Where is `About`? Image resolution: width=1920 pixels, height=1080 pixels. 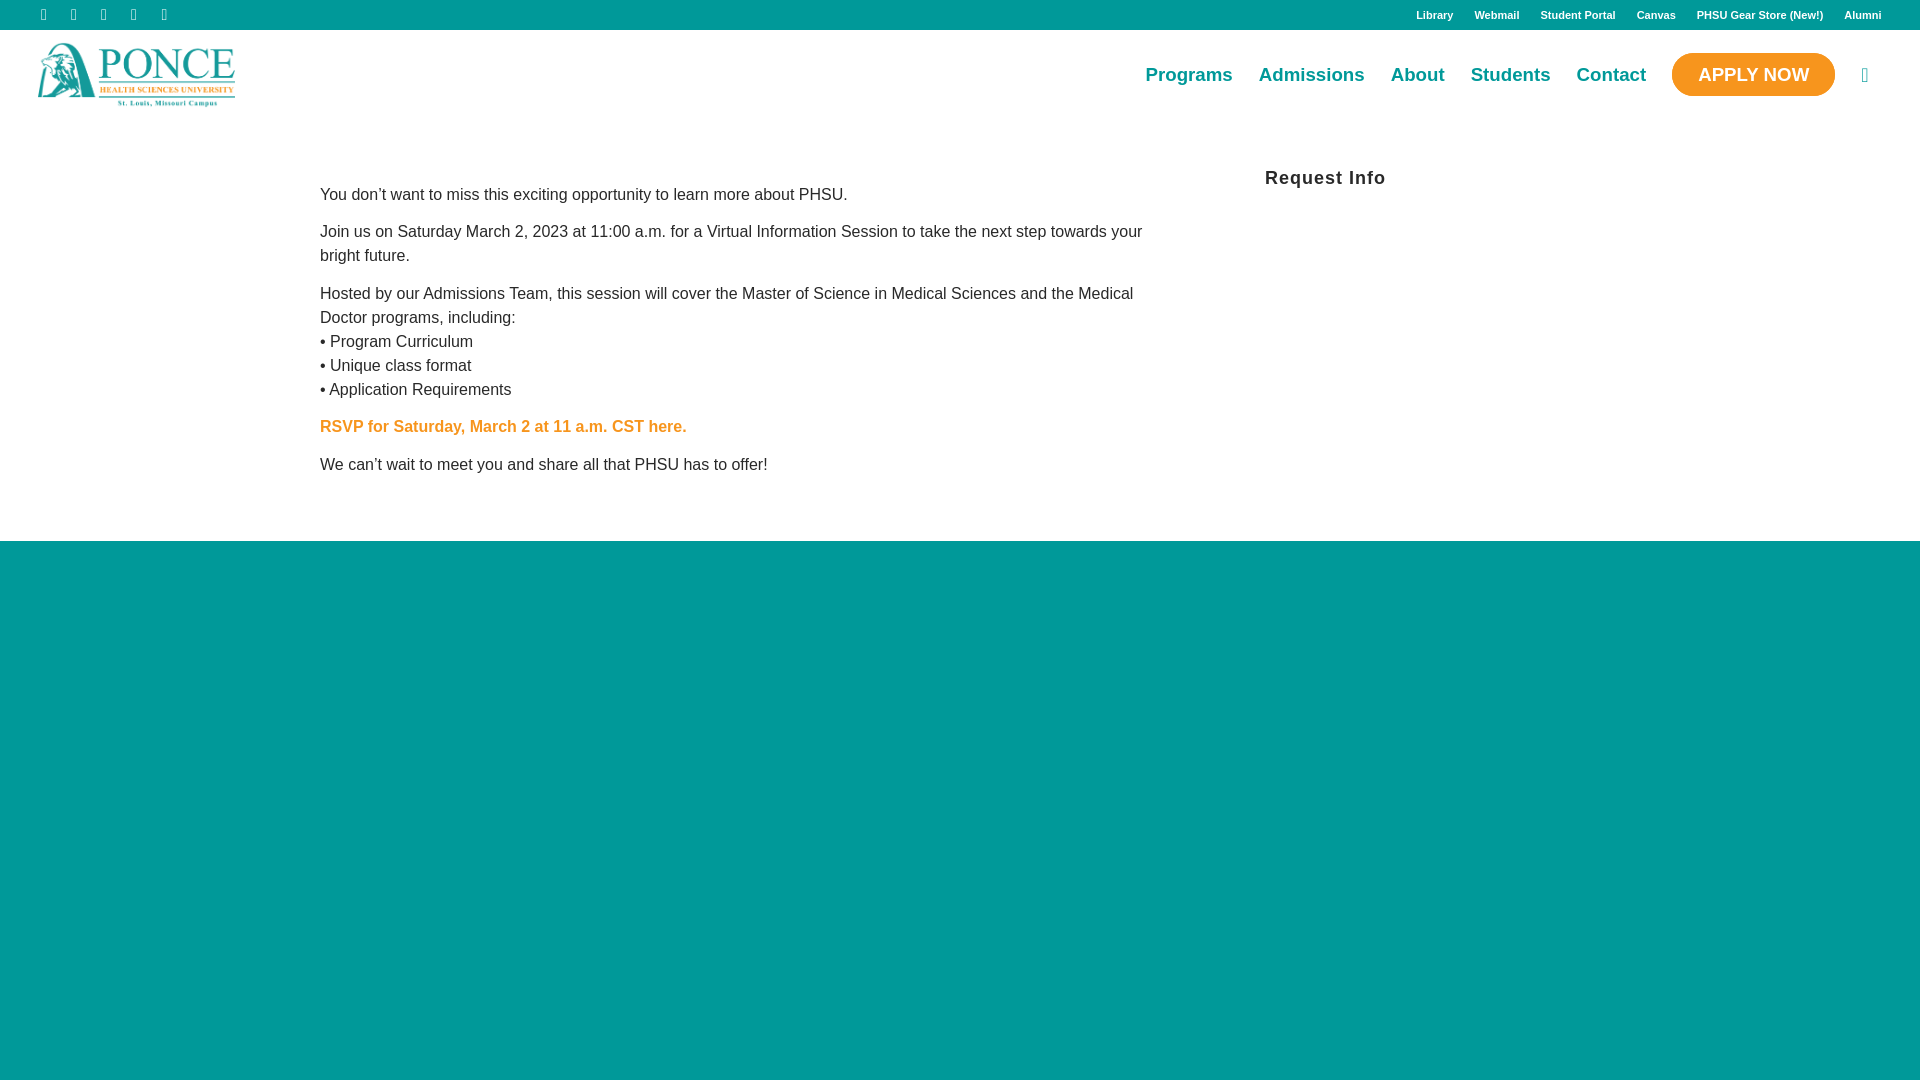
About is located at coordinates (1418, 74).